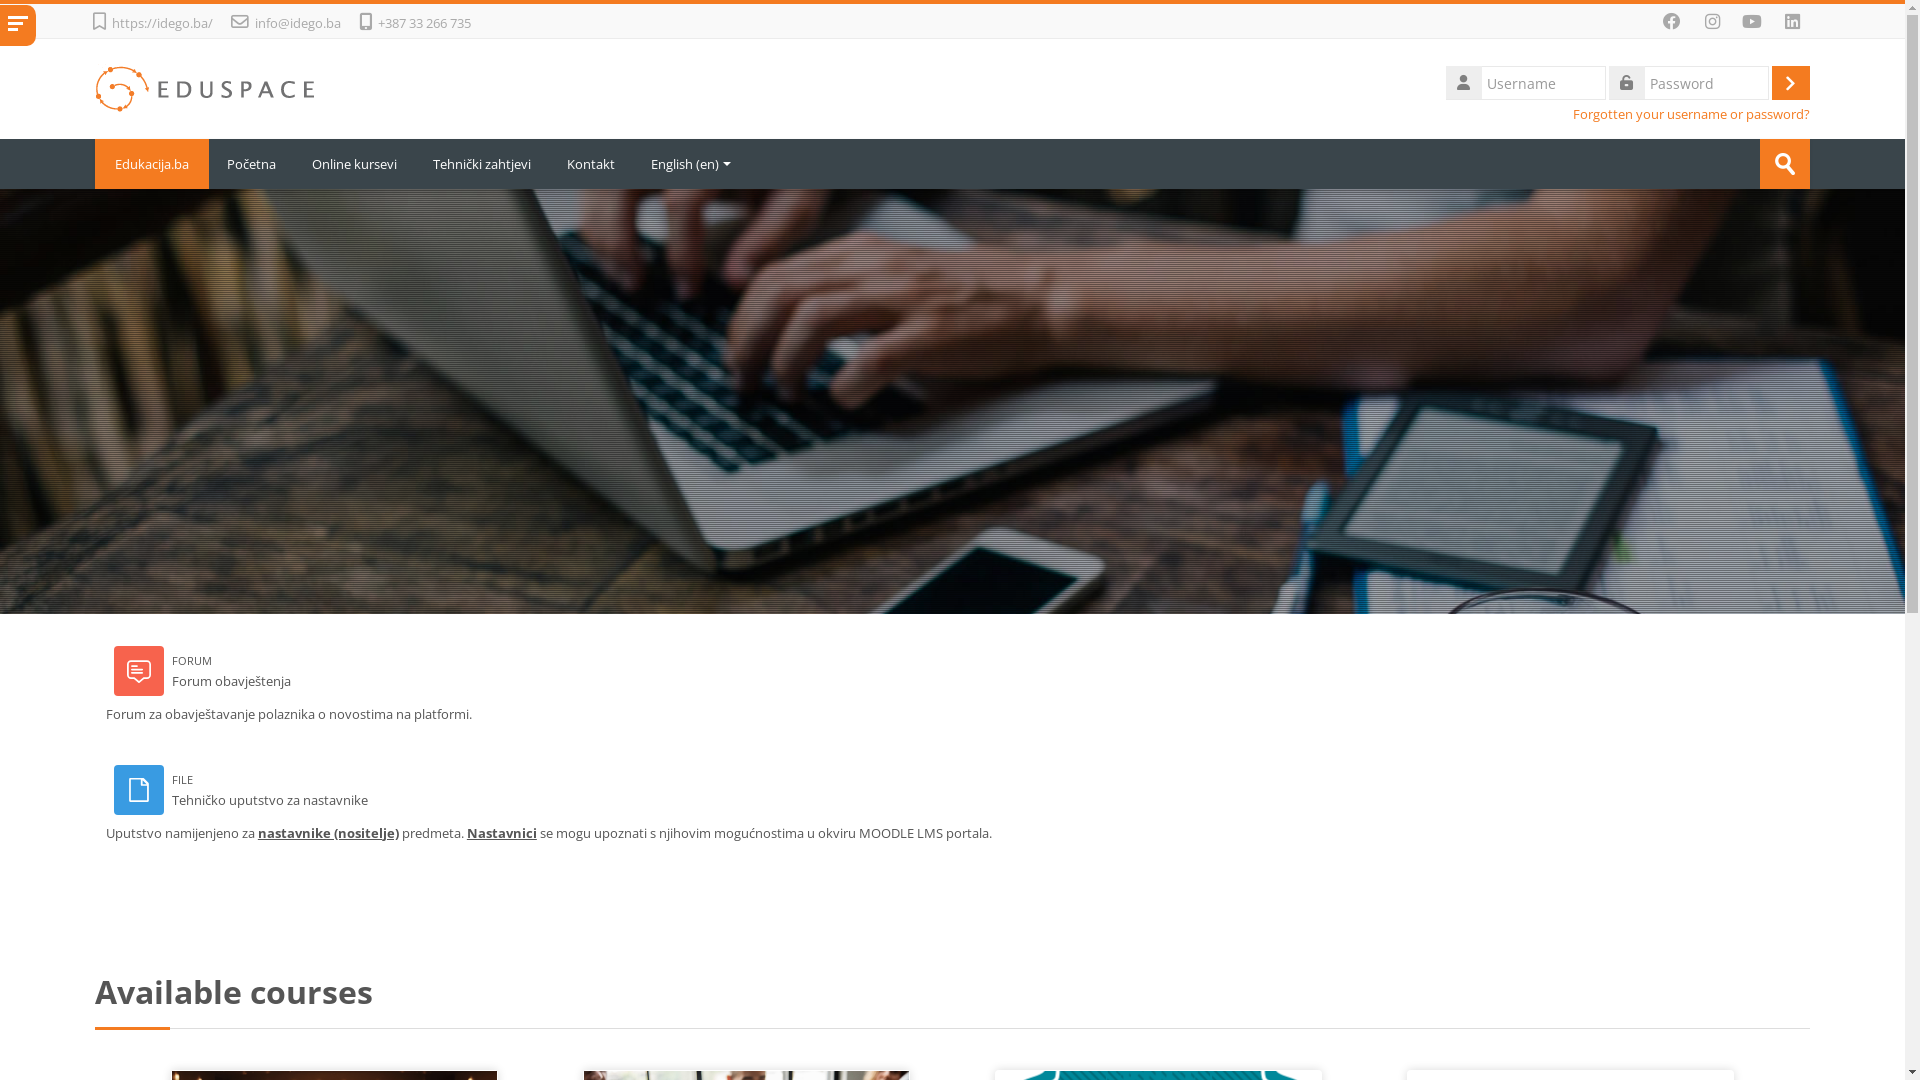 This screenshot has width=1920, height=1080. I want to click on Home, so click(207, 86).